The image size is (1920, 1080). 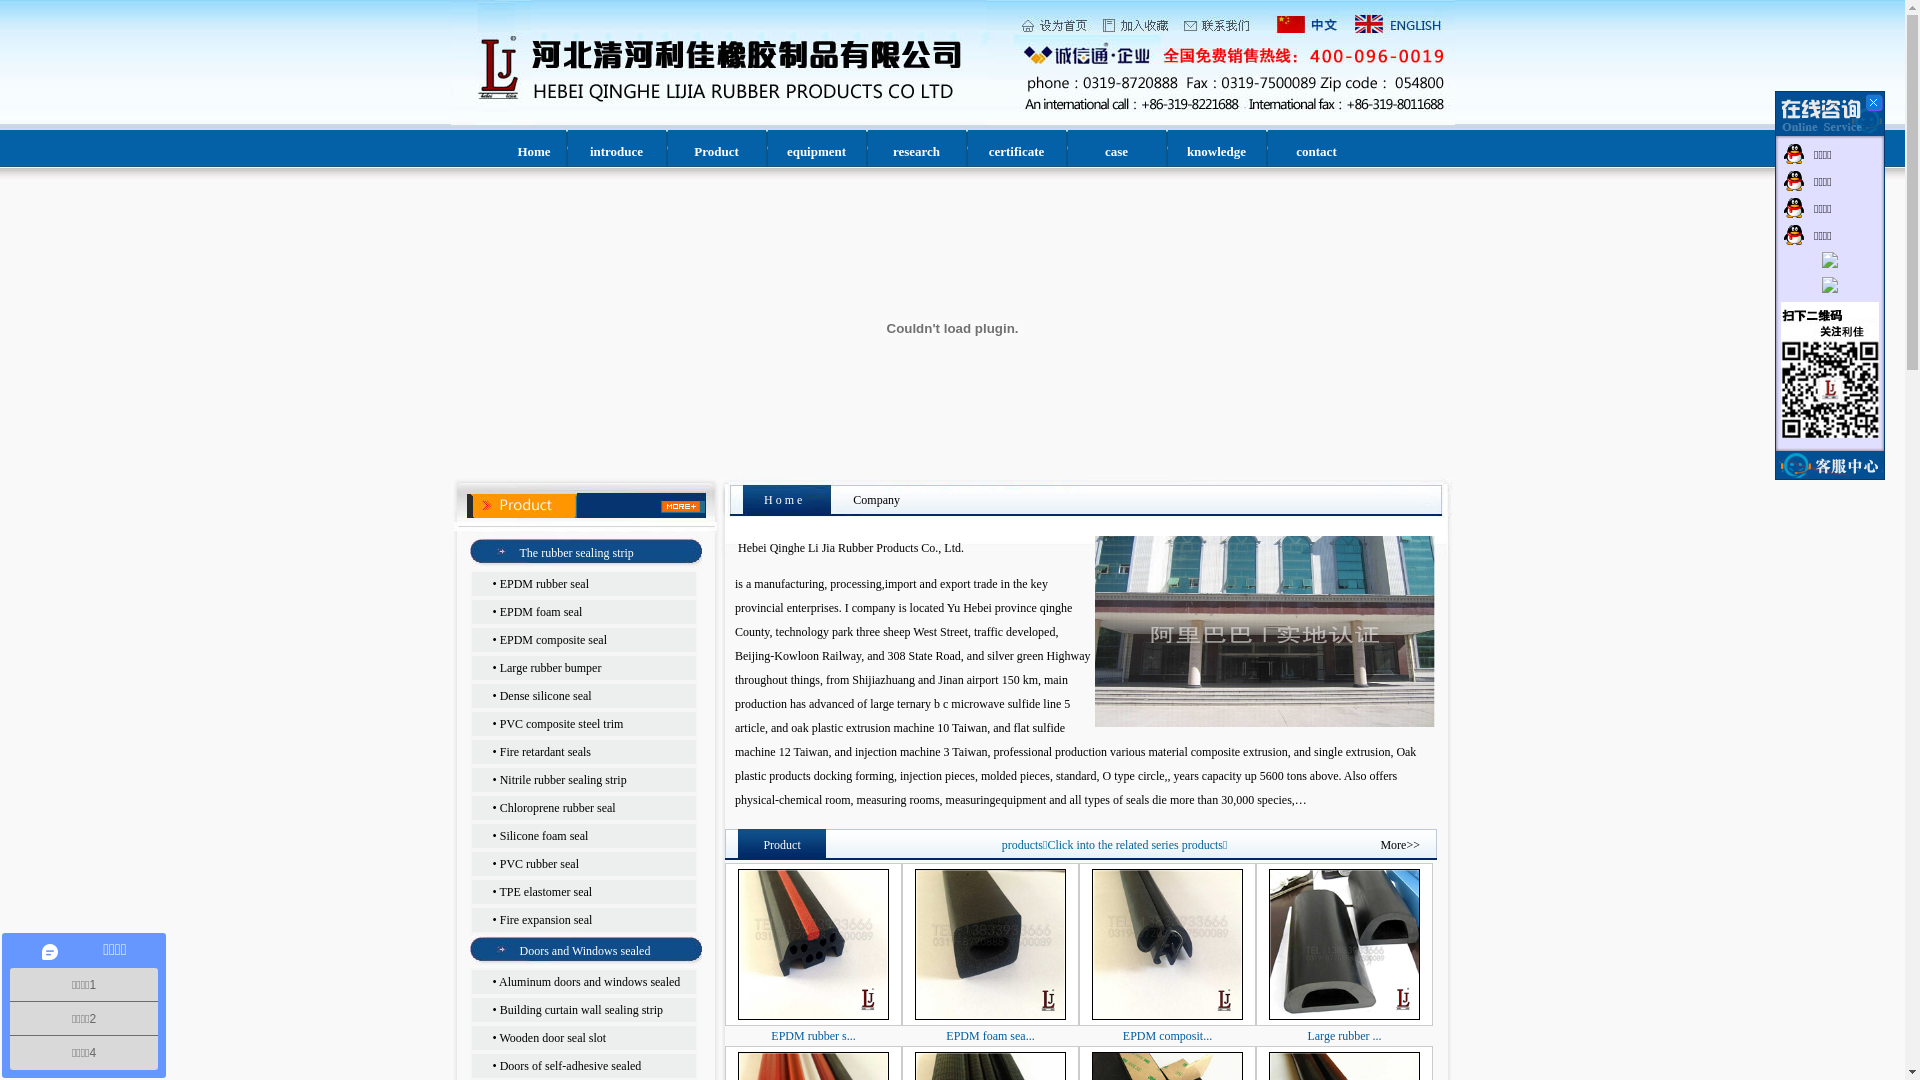 I want to click on EPDM foam sea..., so click(x=990, y=1036).